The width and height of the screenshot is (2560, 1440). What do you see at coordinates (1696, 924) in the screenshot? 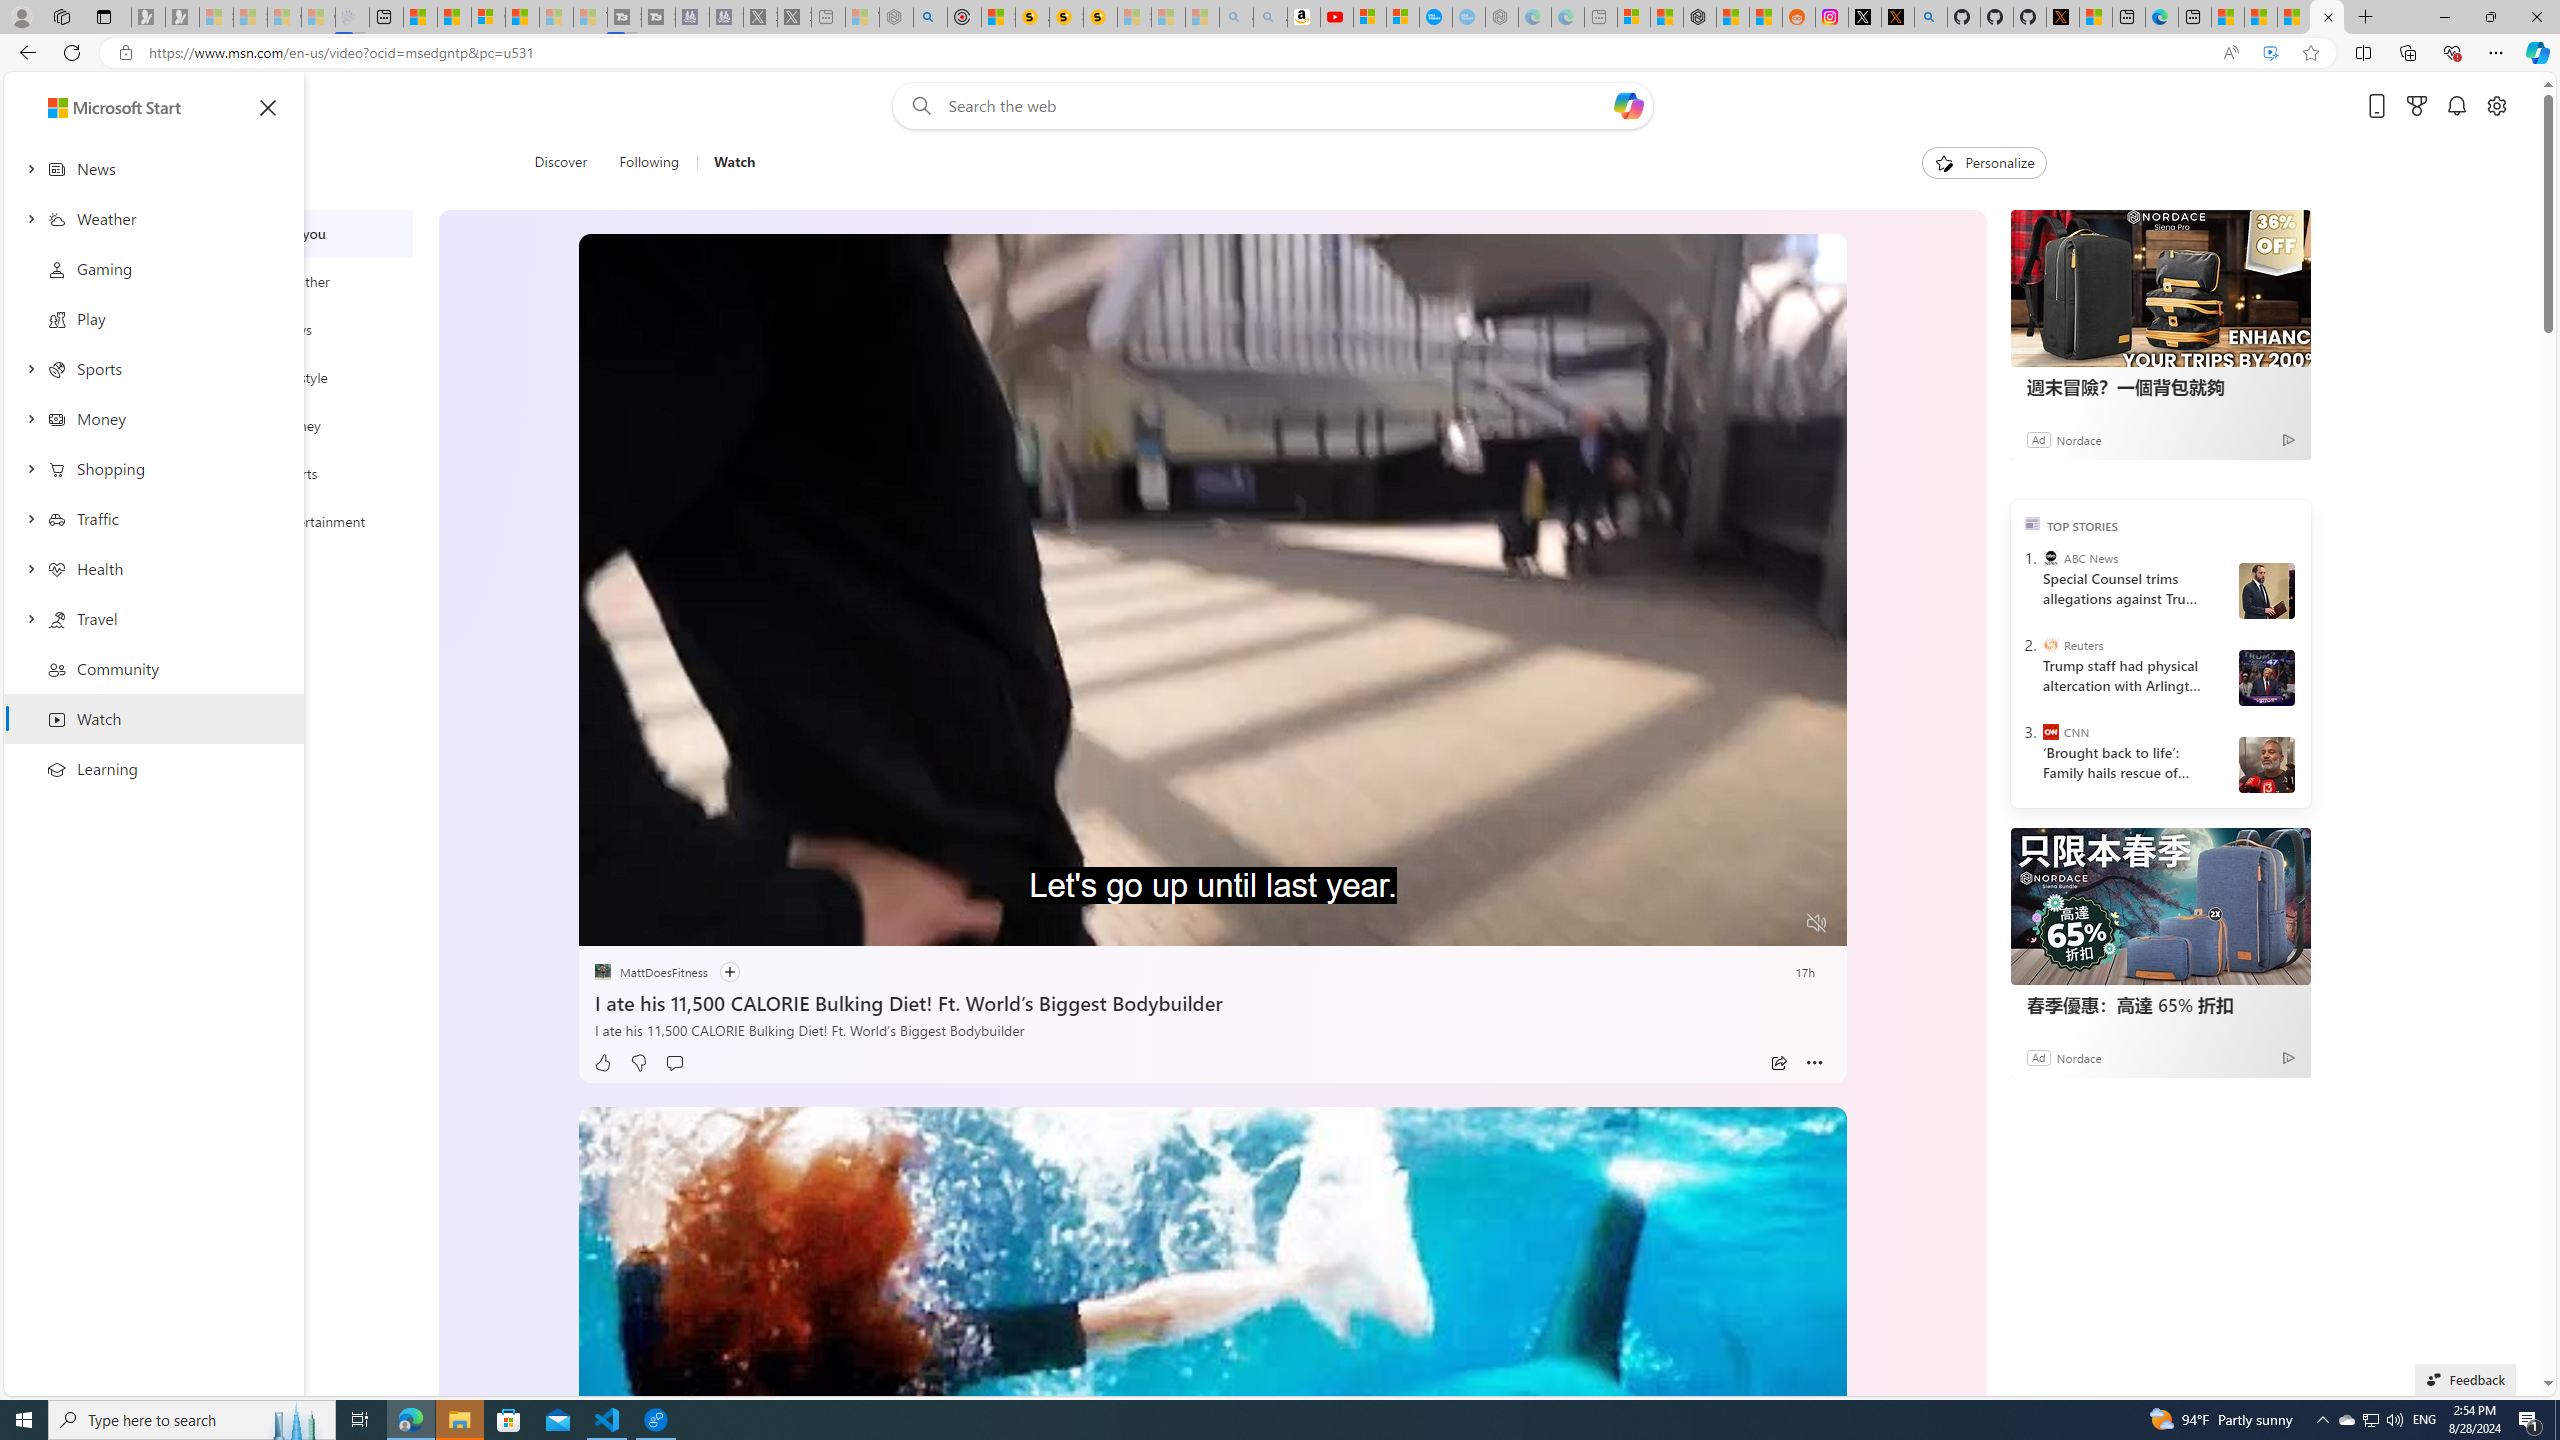
I see `Quality Settings` at bounding box center [1696, 924].